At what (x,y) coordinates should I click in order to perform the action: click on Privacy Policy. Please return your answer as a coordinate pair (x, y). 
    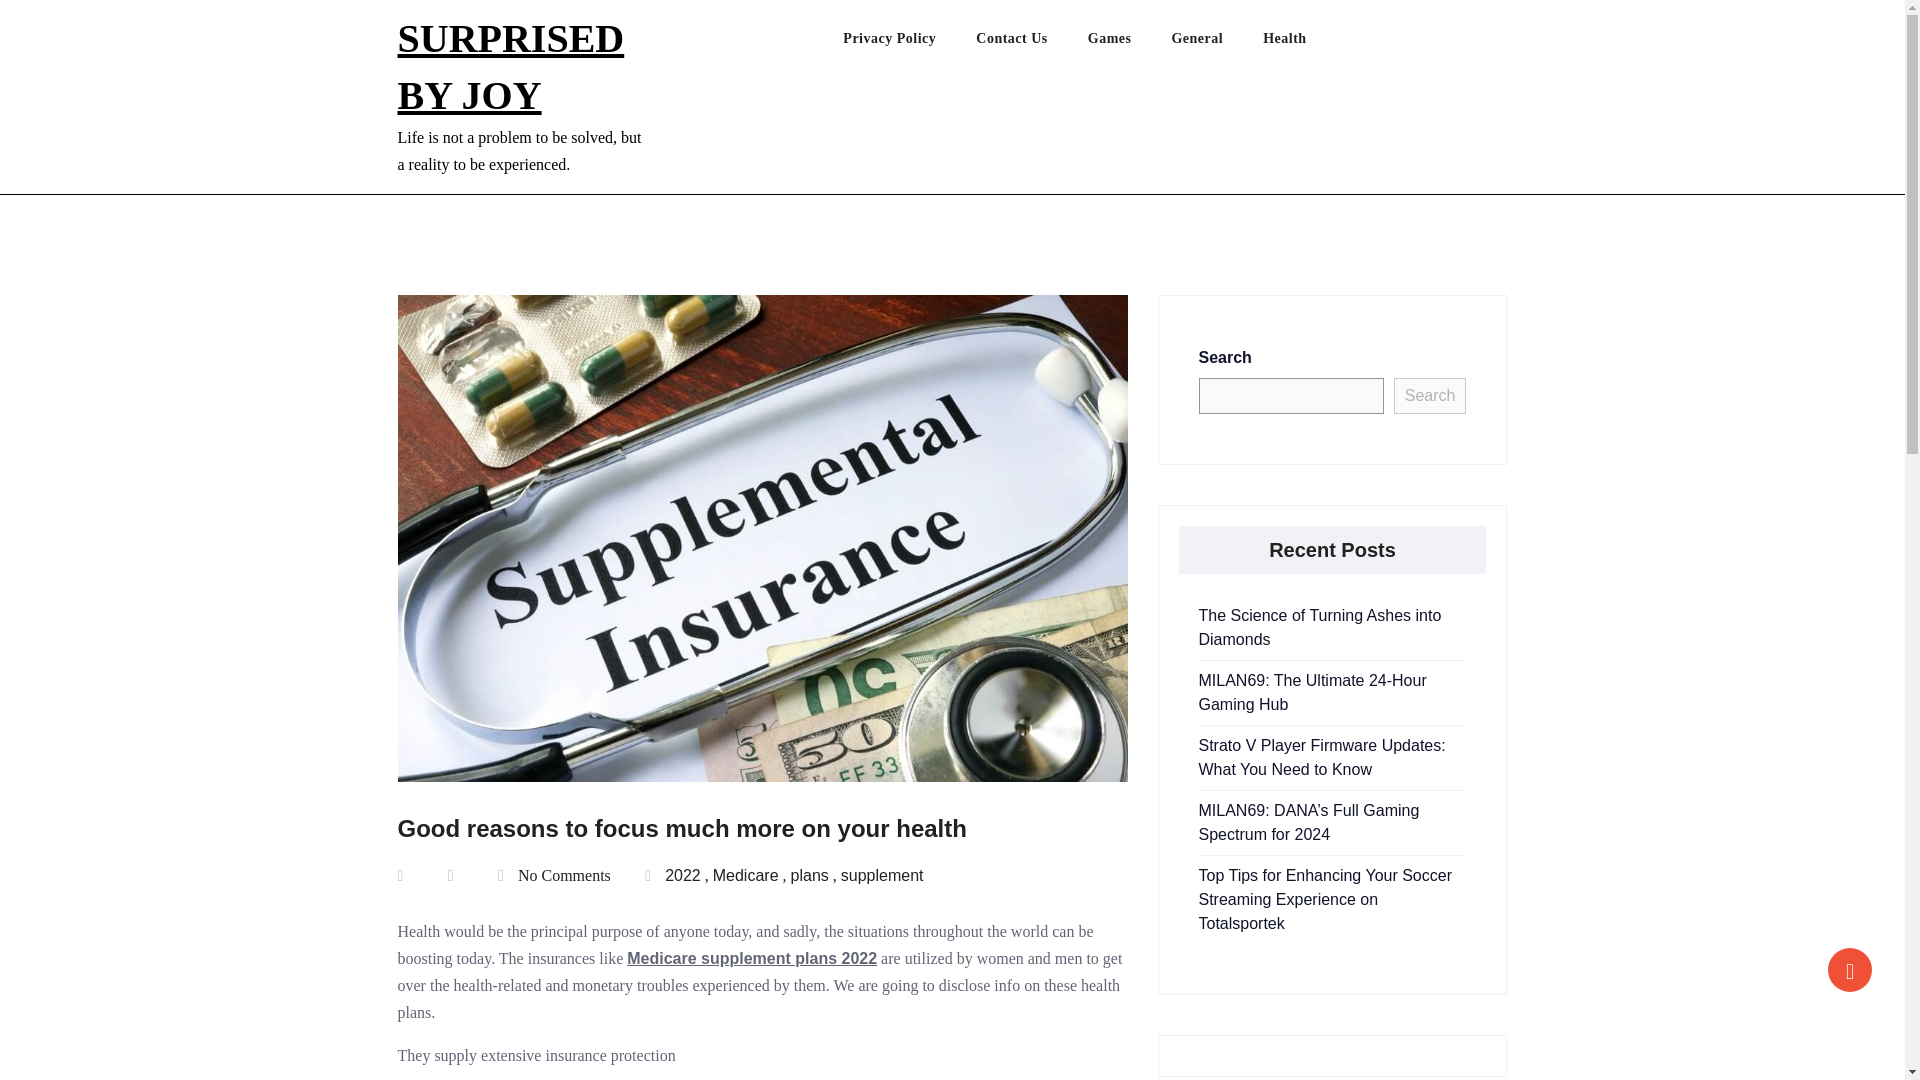
    Looking at the image, I should click on (908, 43).